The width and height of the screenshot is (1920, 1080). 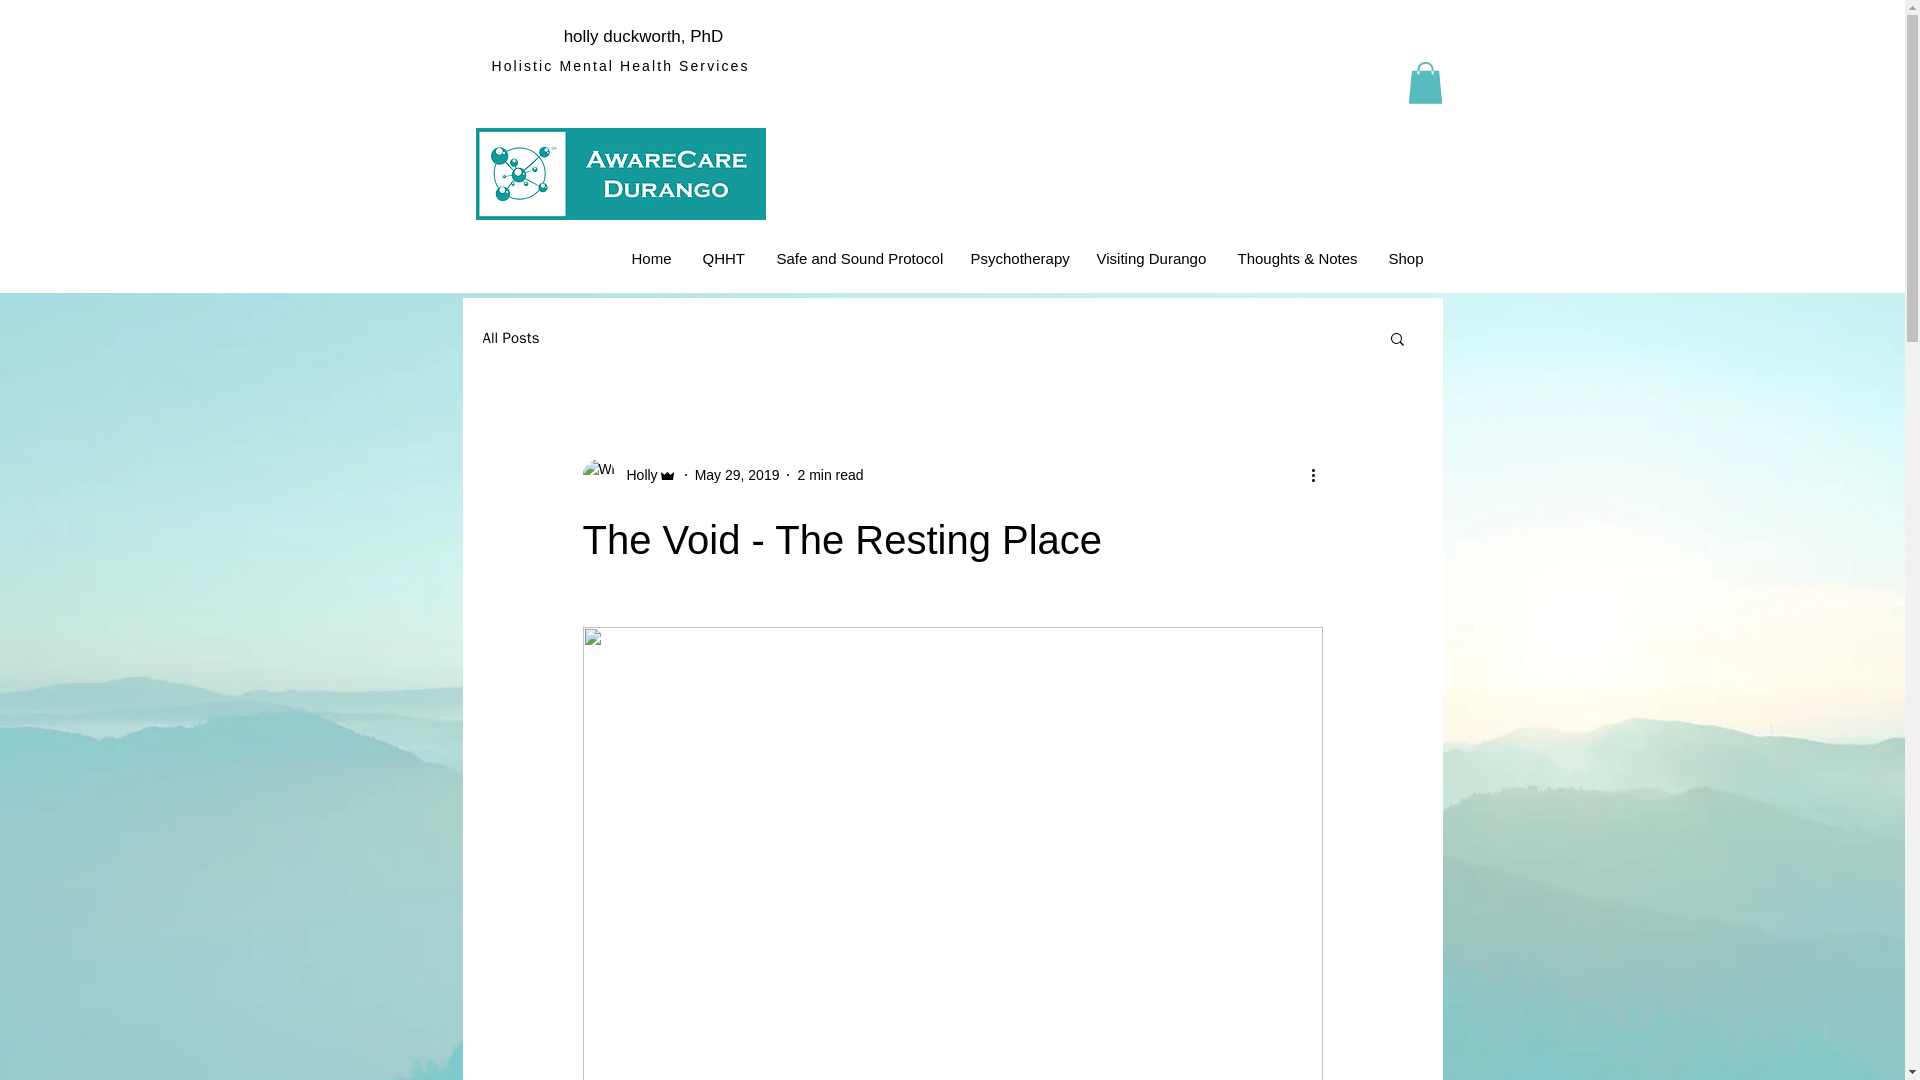 I want to click on All Posts, so click(x=510, y=337).